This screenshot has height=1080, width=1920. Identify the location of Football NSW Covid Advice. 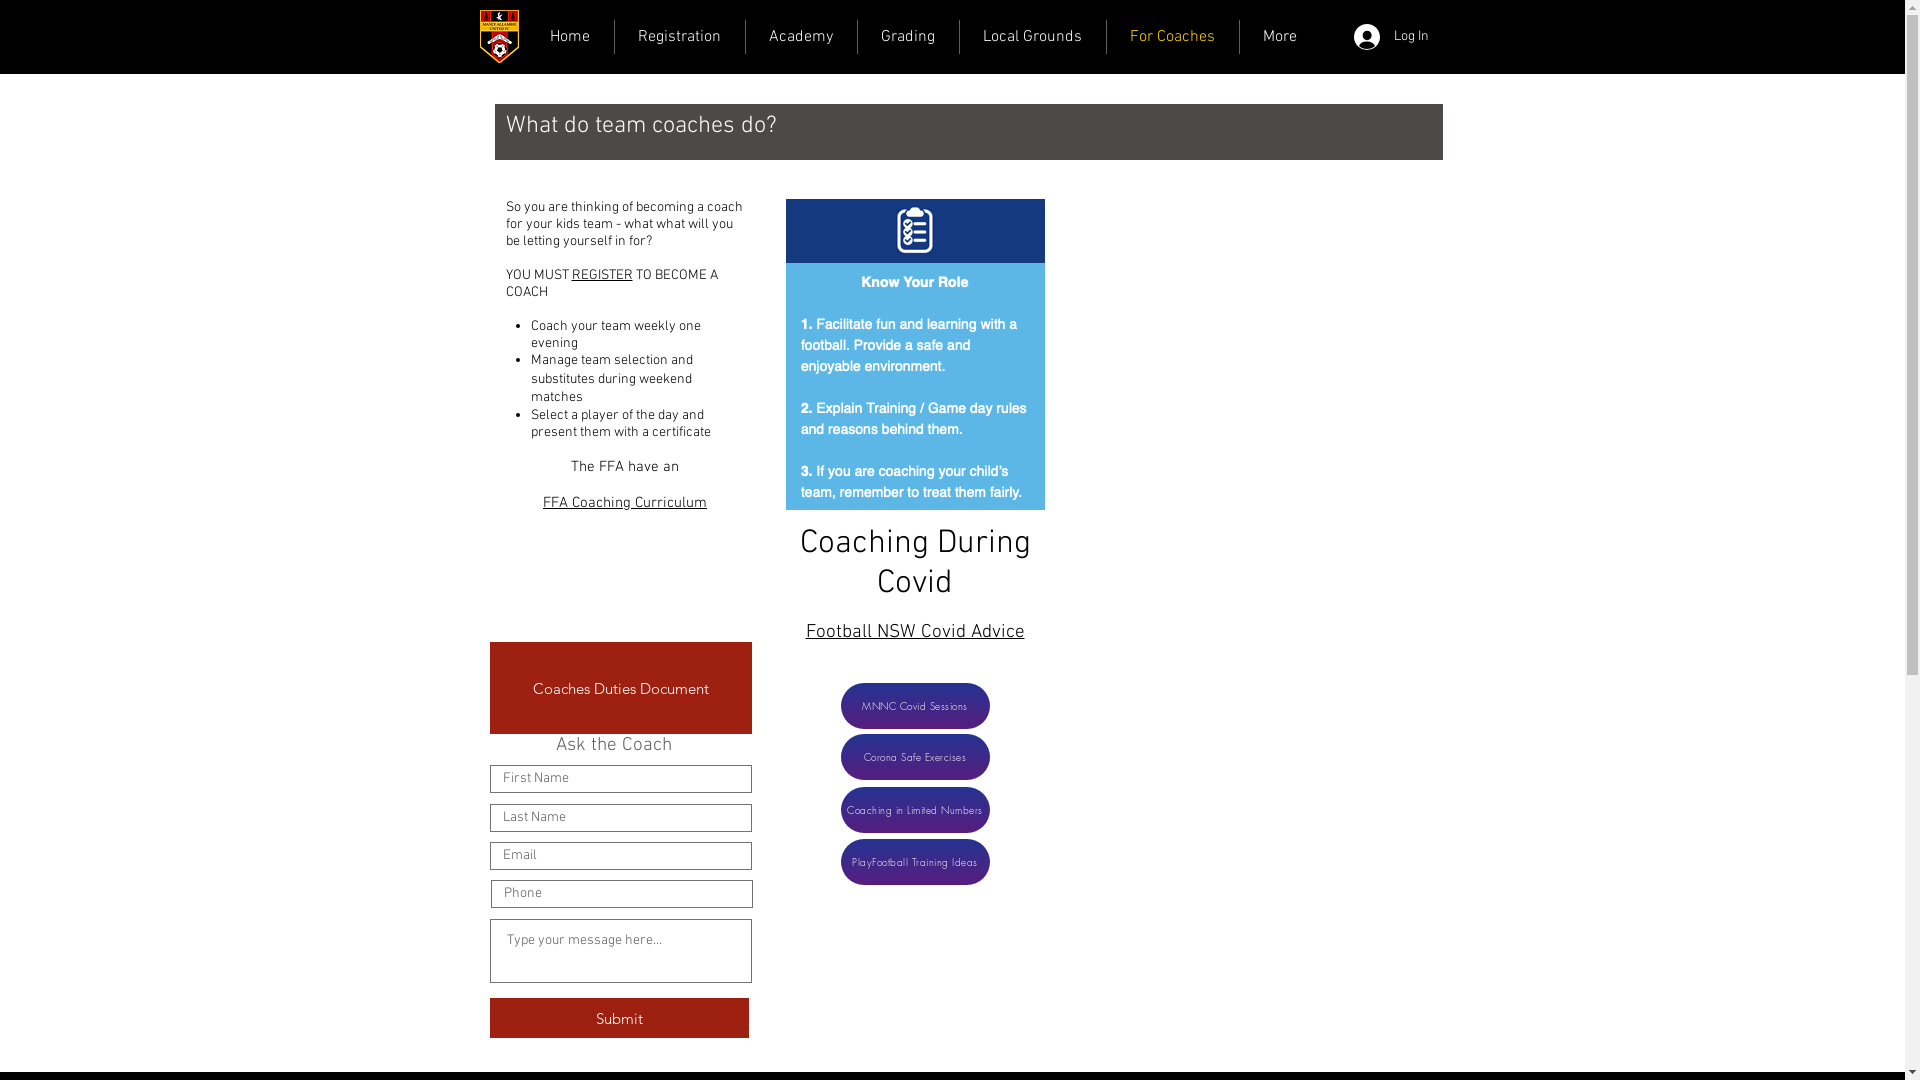
(916, 632).